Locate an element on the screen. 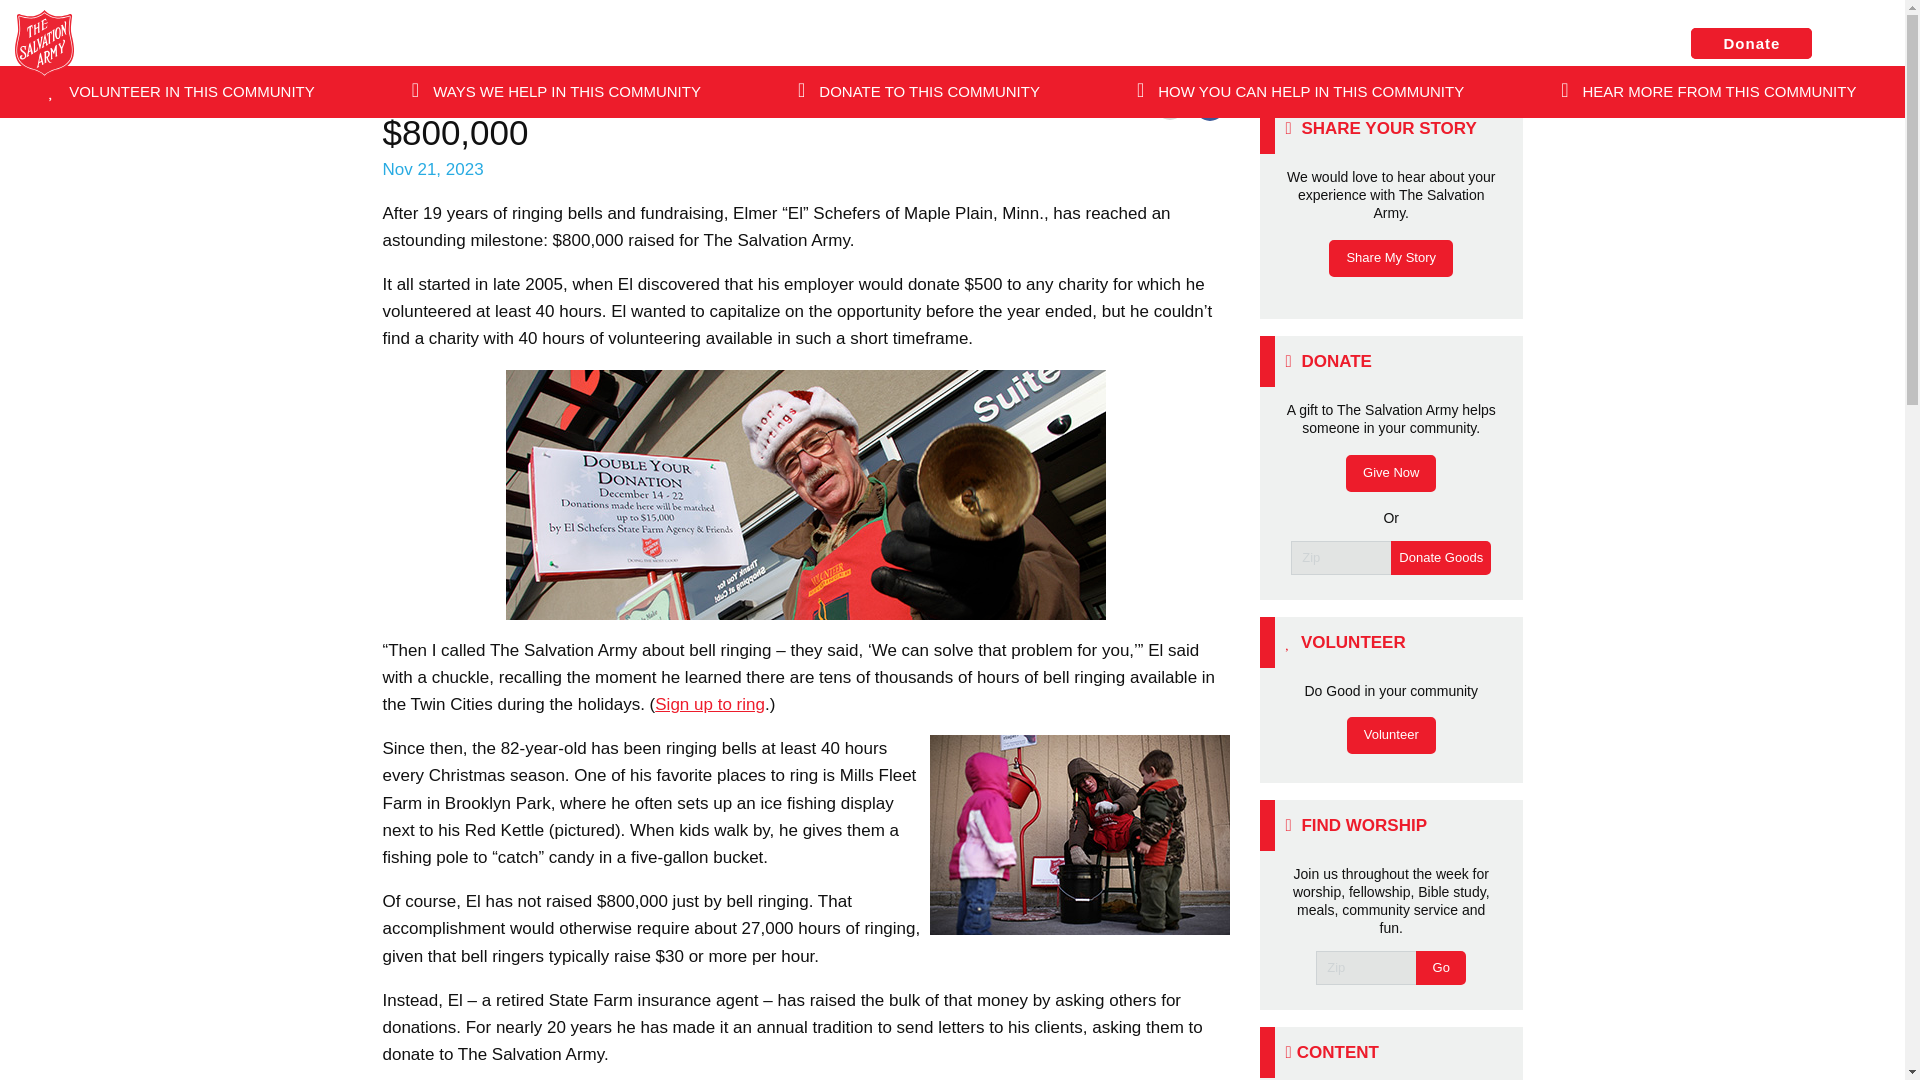 This screenshot has height=1080, width=1920. Locations is located at coordinates (1602, 42).